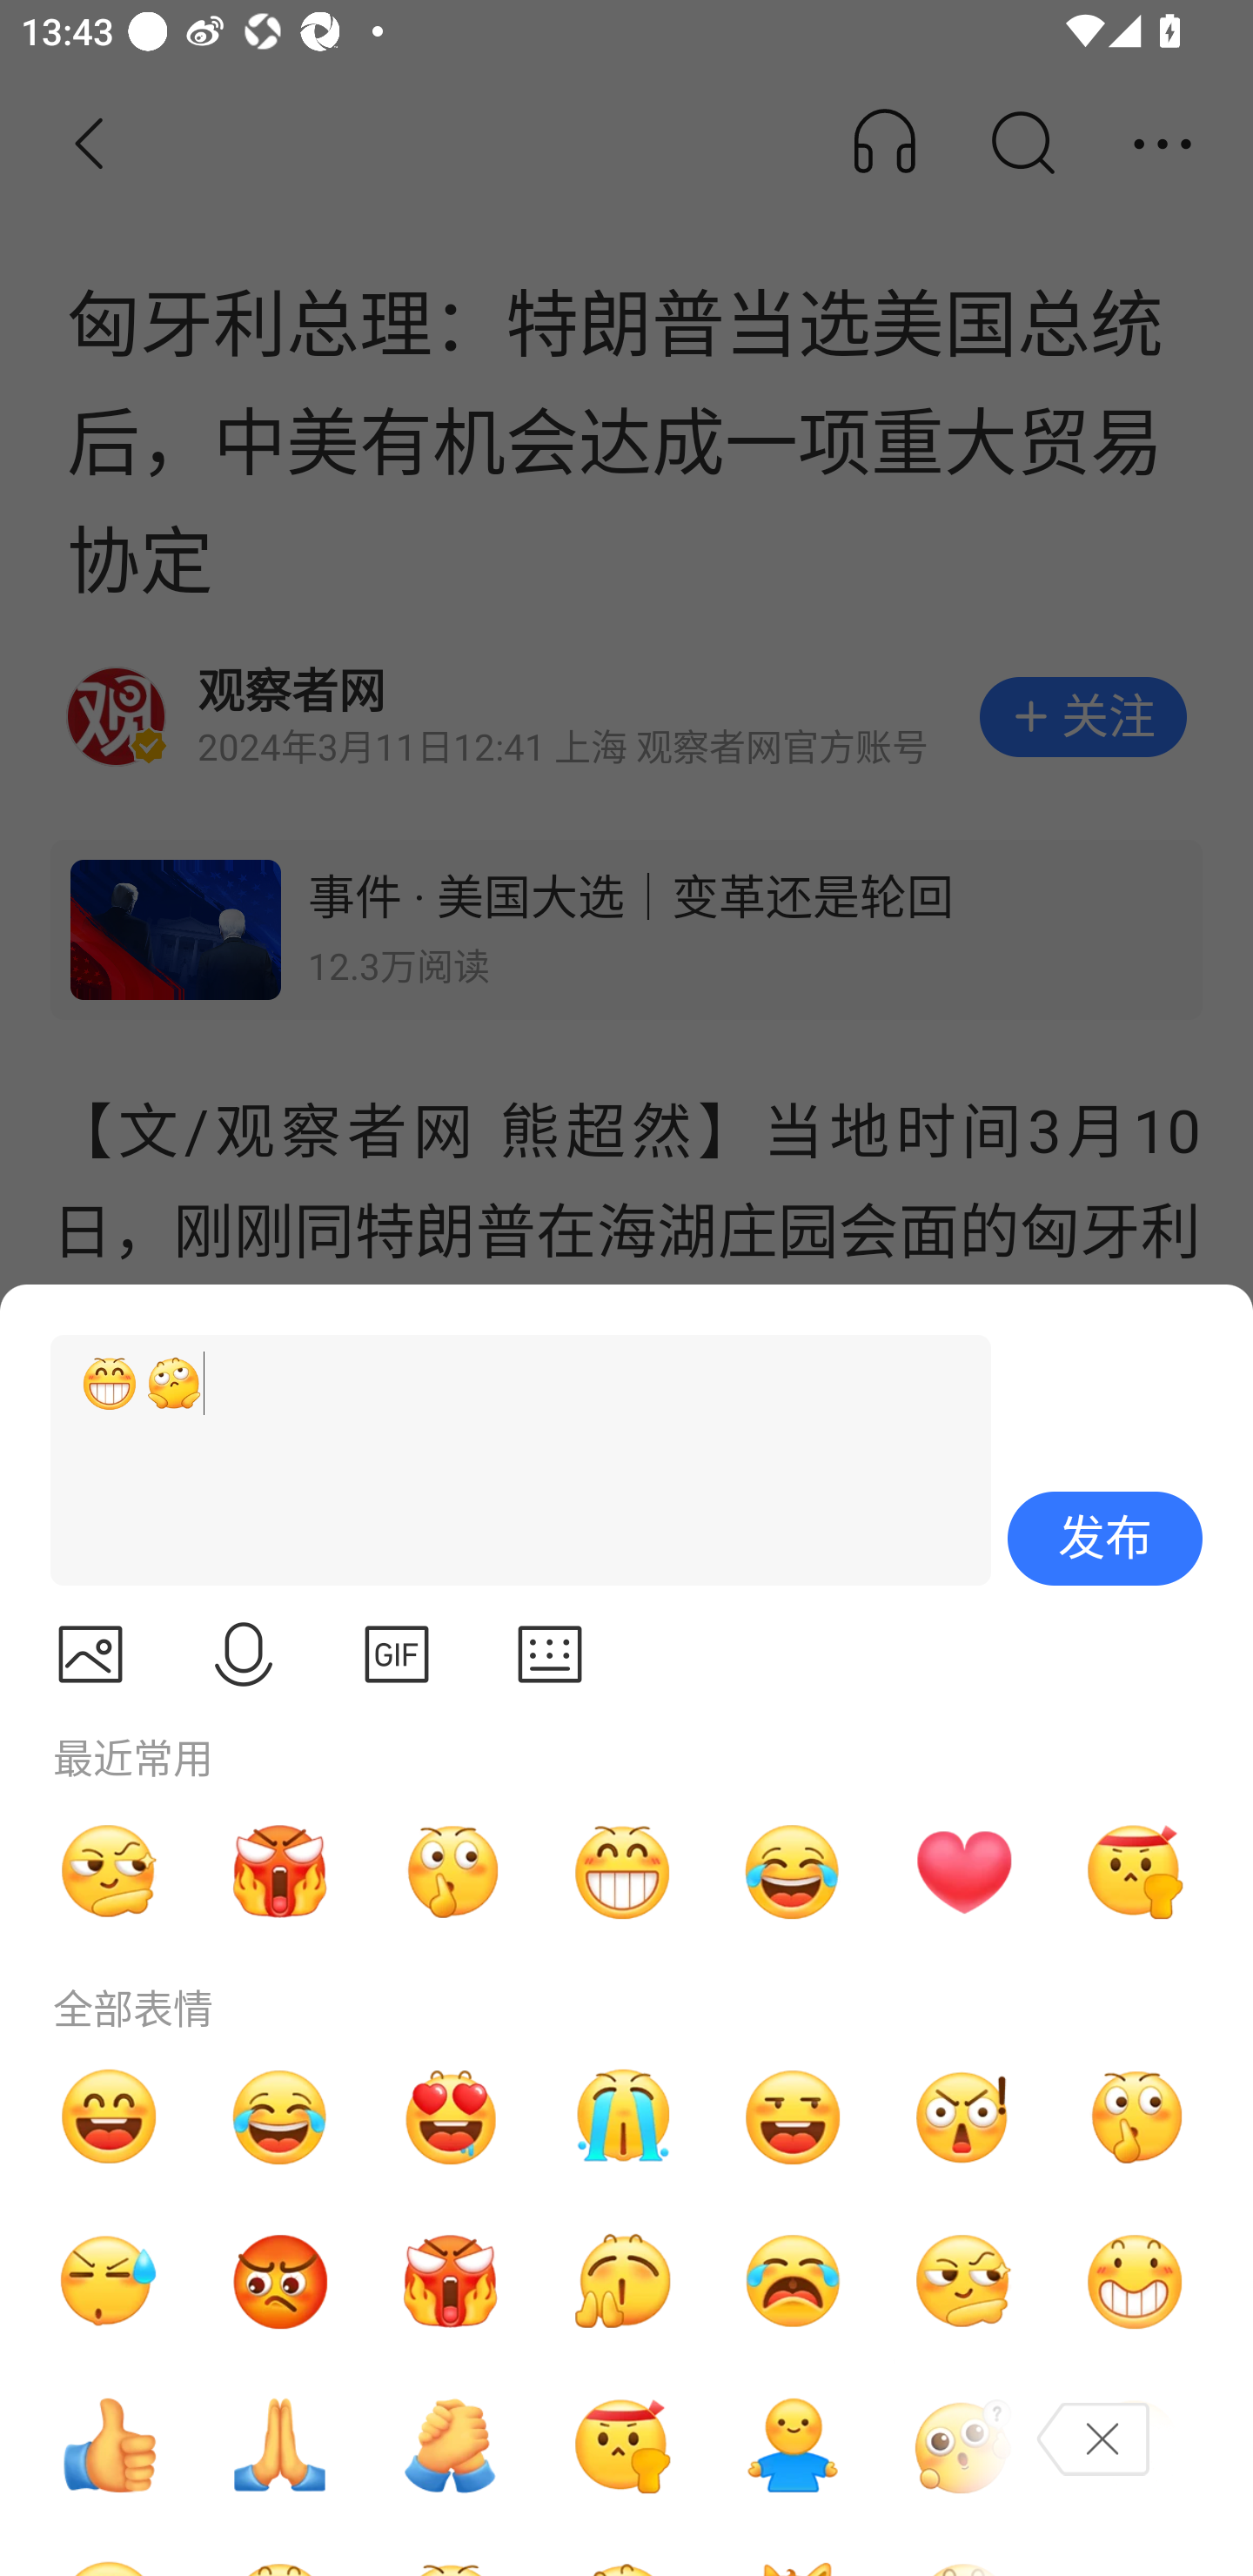 This screenshot has width=1253, height=2576. What do you see at coordinates (963, 2116) in the screenshot?
I see `吃惊` at bounding box center [963, 2116].